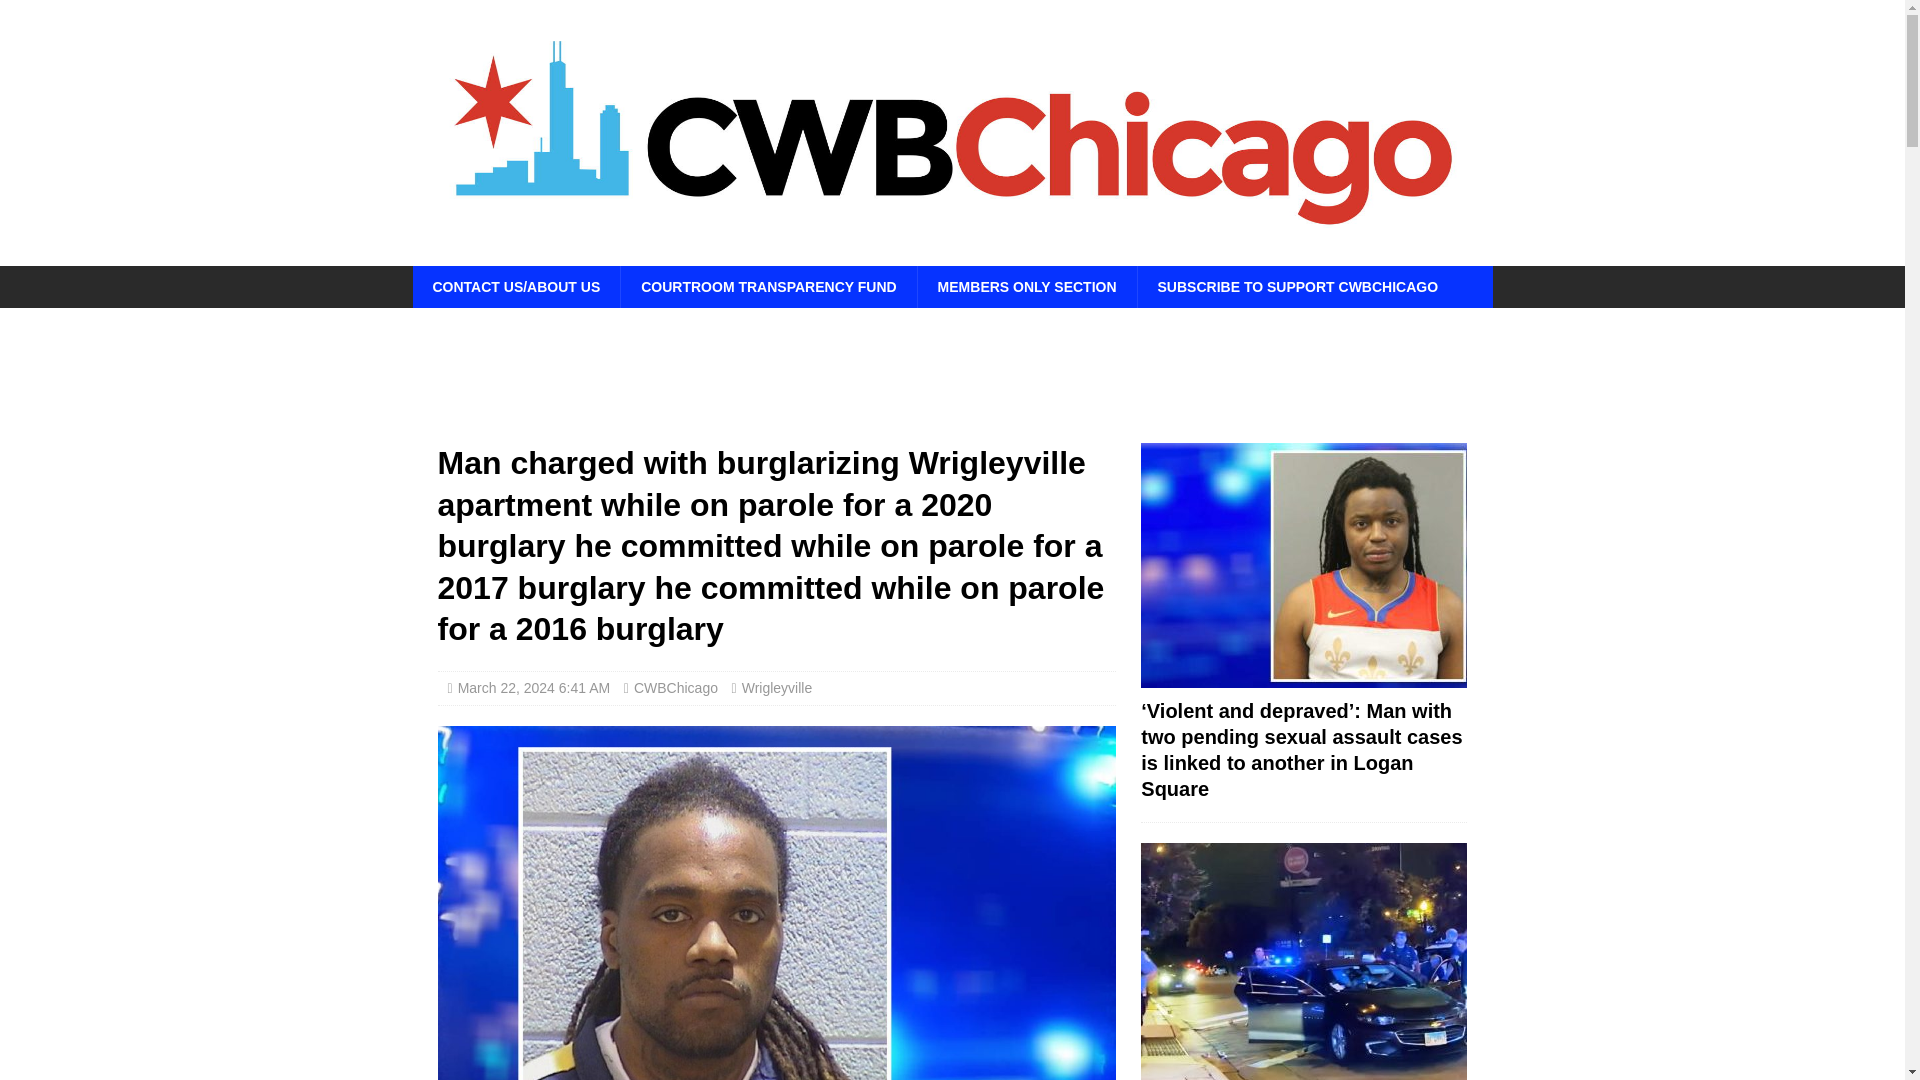 The image size is (1920, 1080). Describe the element at coordinates (676, 688) in the screenshot. I see `CWBChicago` at that location.